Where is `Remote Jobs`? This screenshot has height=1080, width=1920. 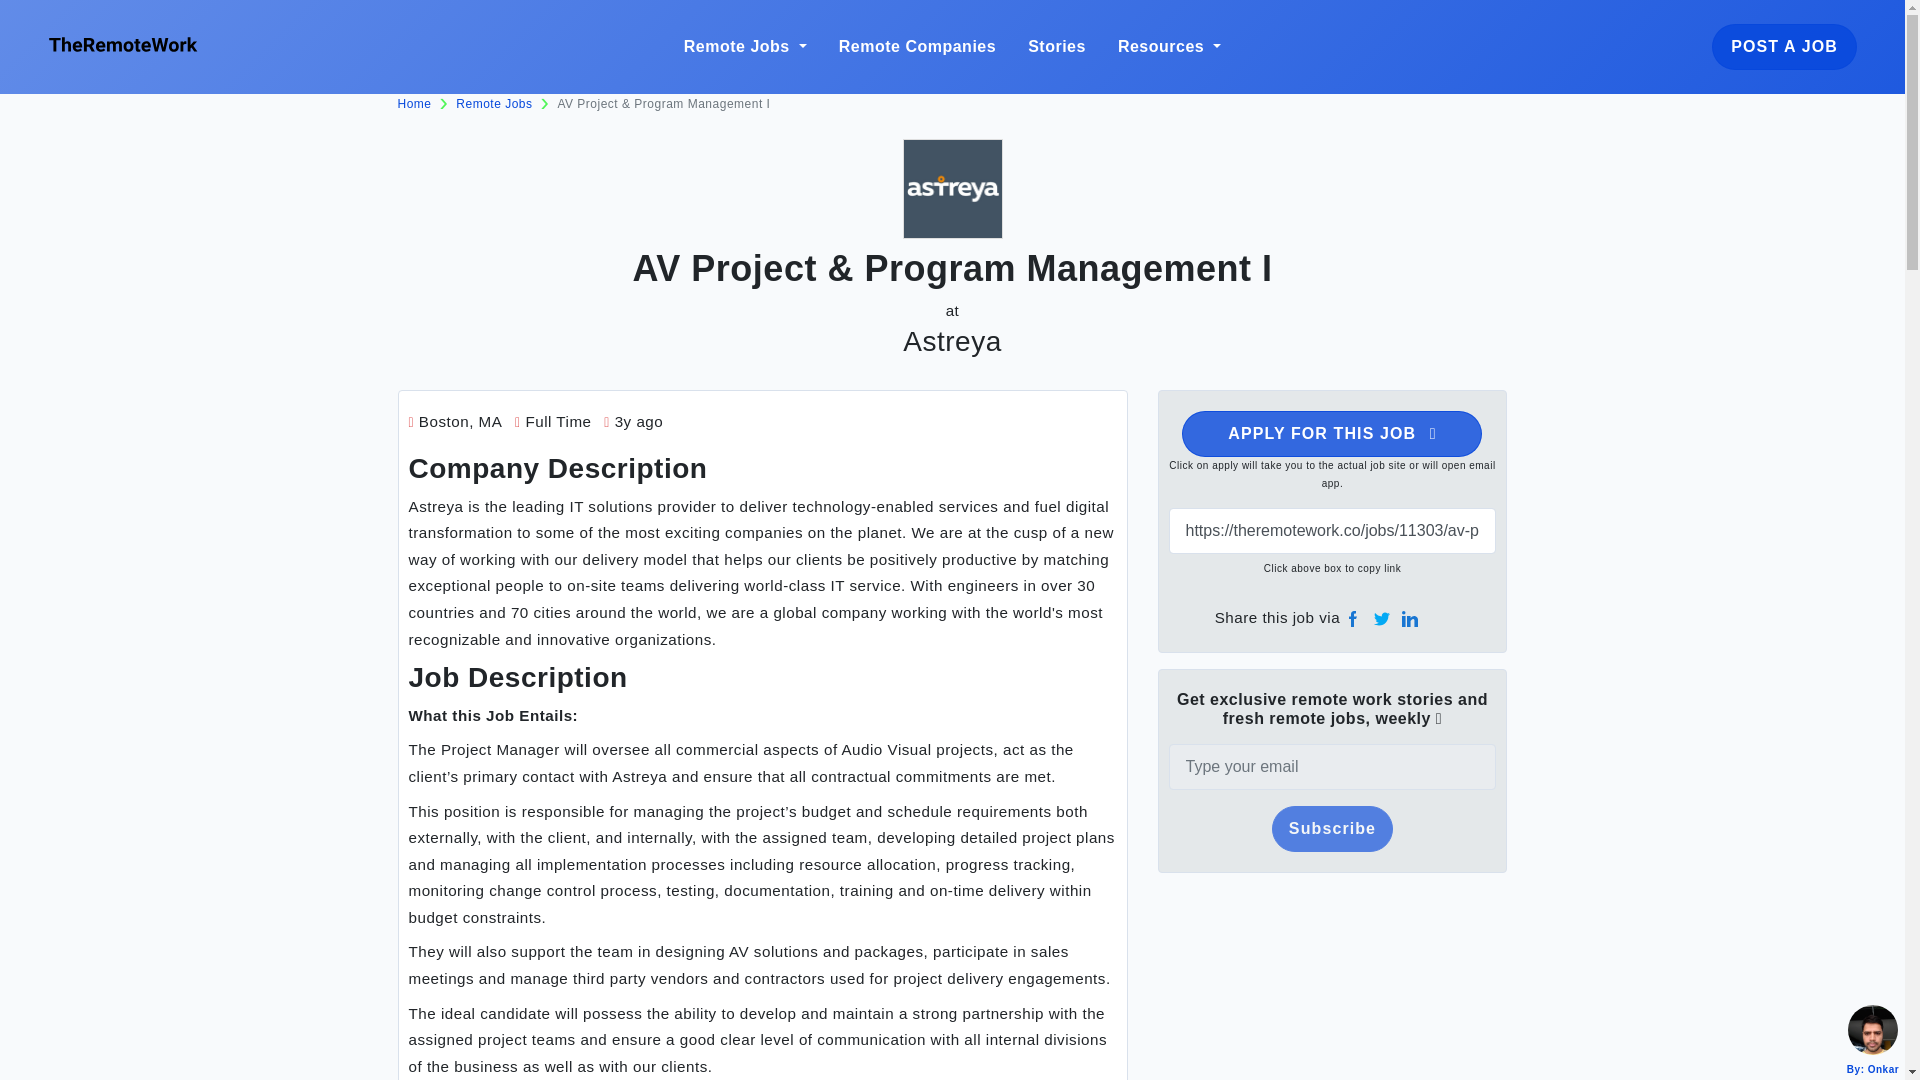 Remote Jobs is located at coordinates (494, 104).